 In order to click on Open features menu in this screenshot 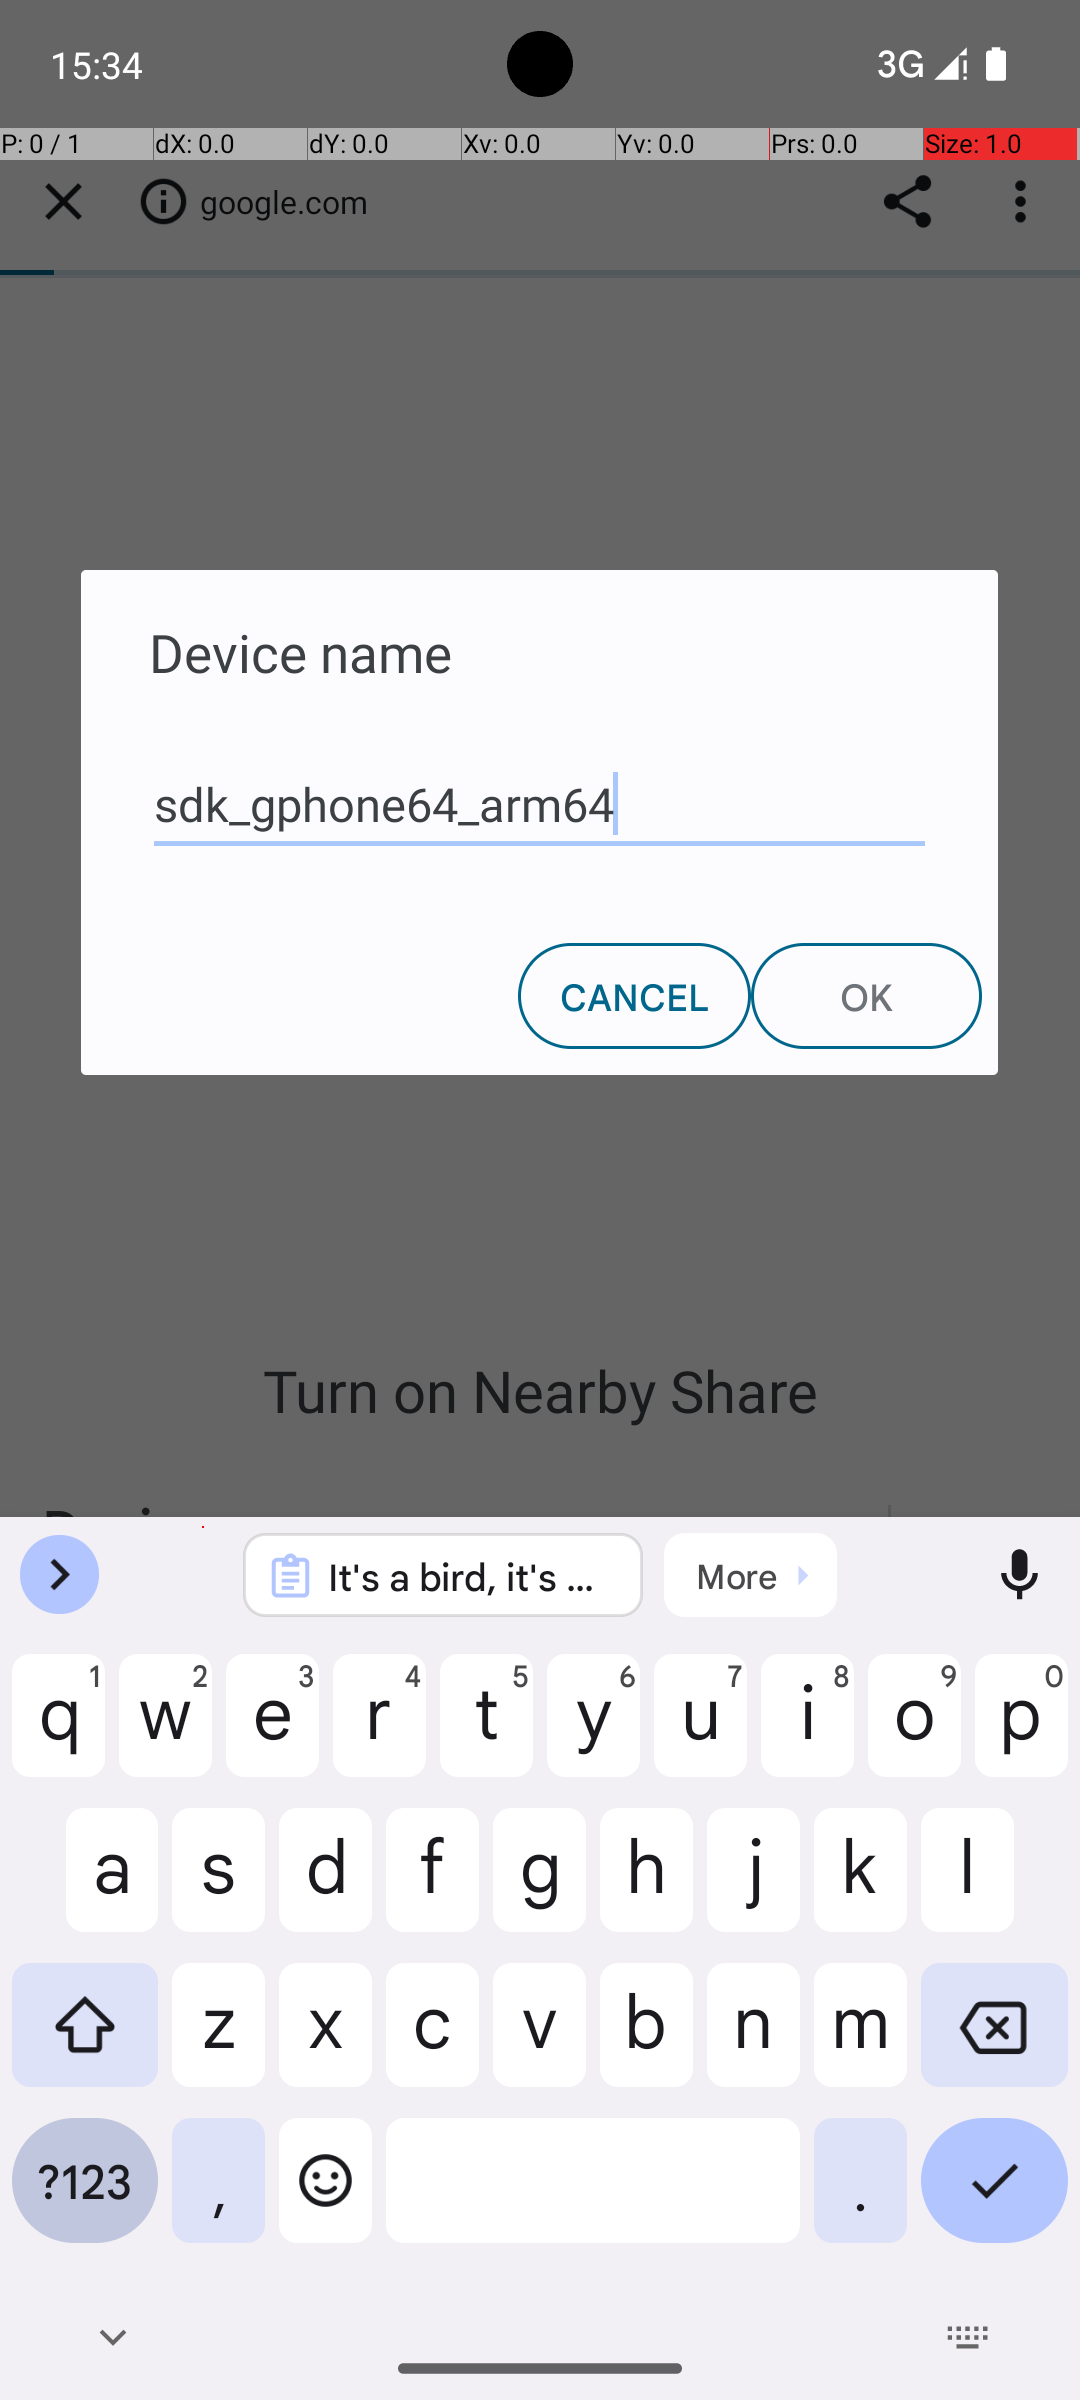, I will do `click(60, 1575)`.